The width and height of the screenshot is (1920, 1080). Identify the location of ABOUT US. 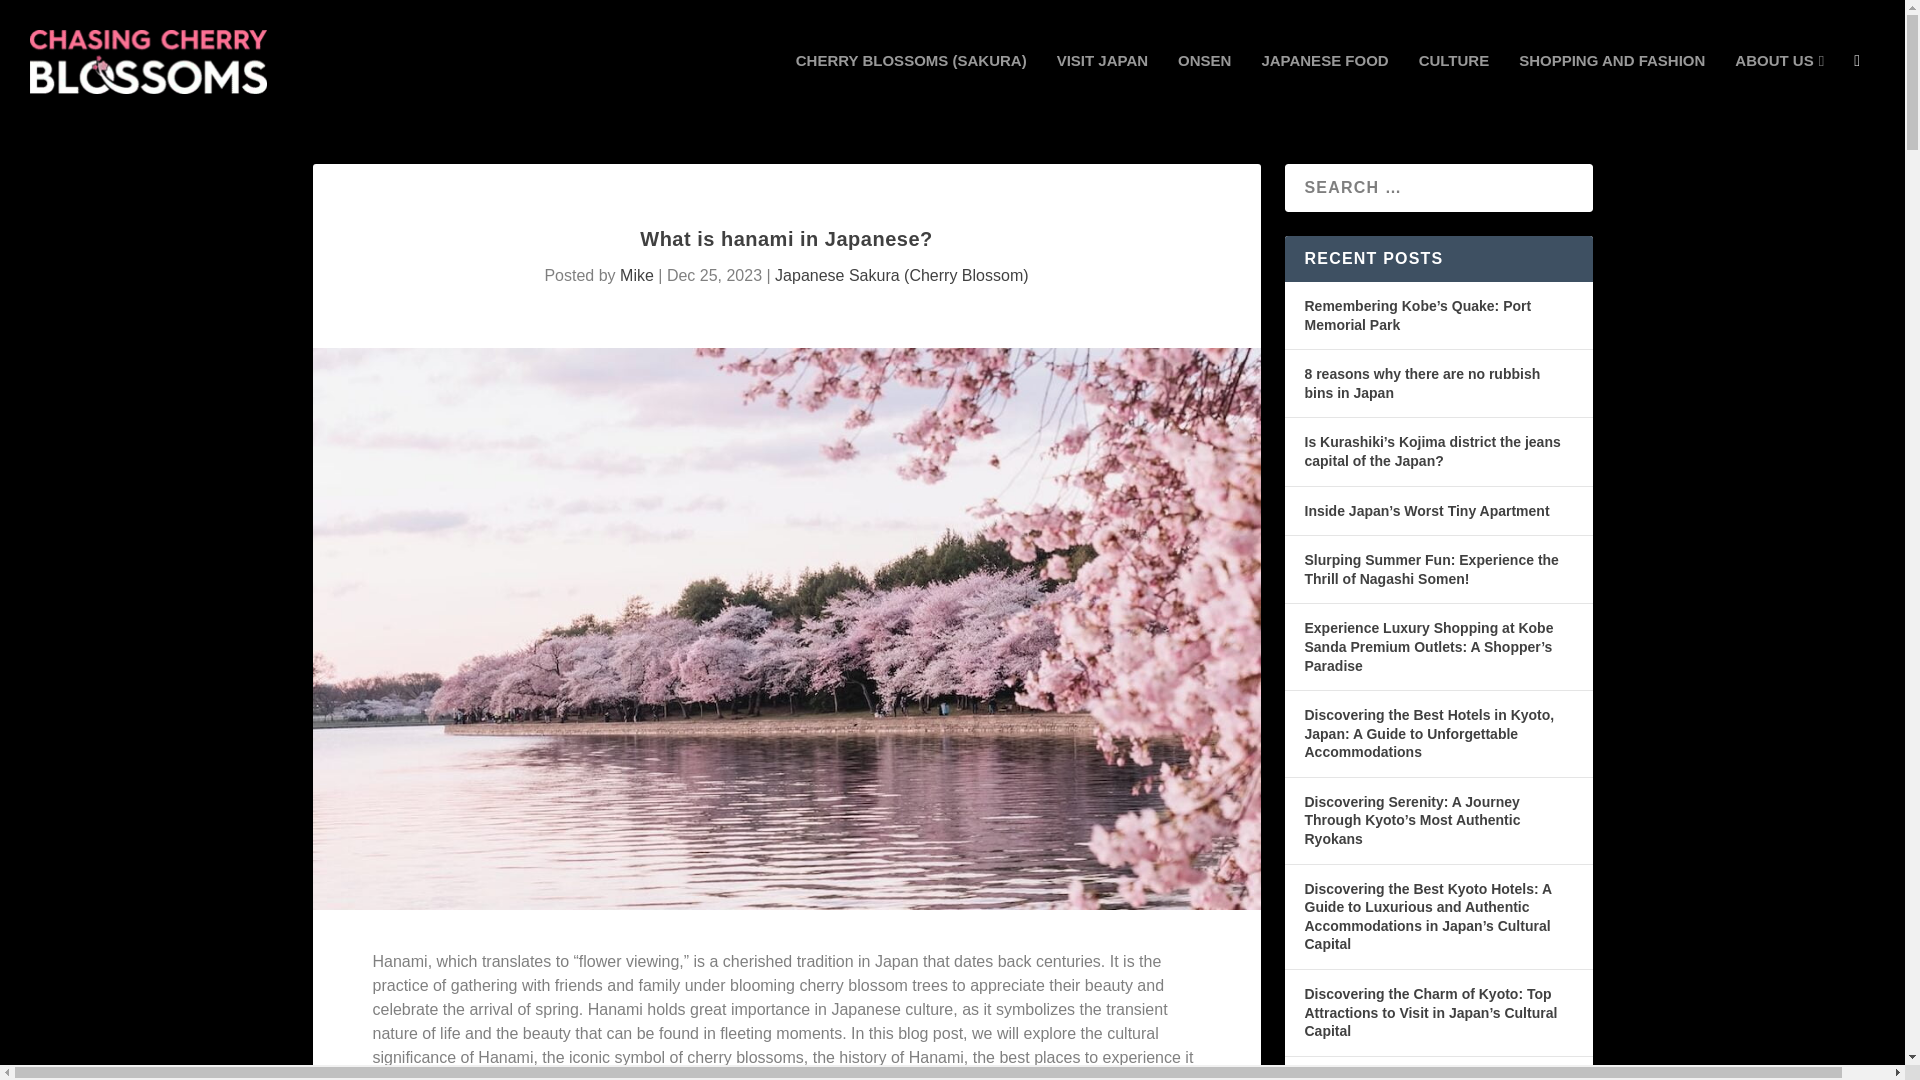
(1780, 88).